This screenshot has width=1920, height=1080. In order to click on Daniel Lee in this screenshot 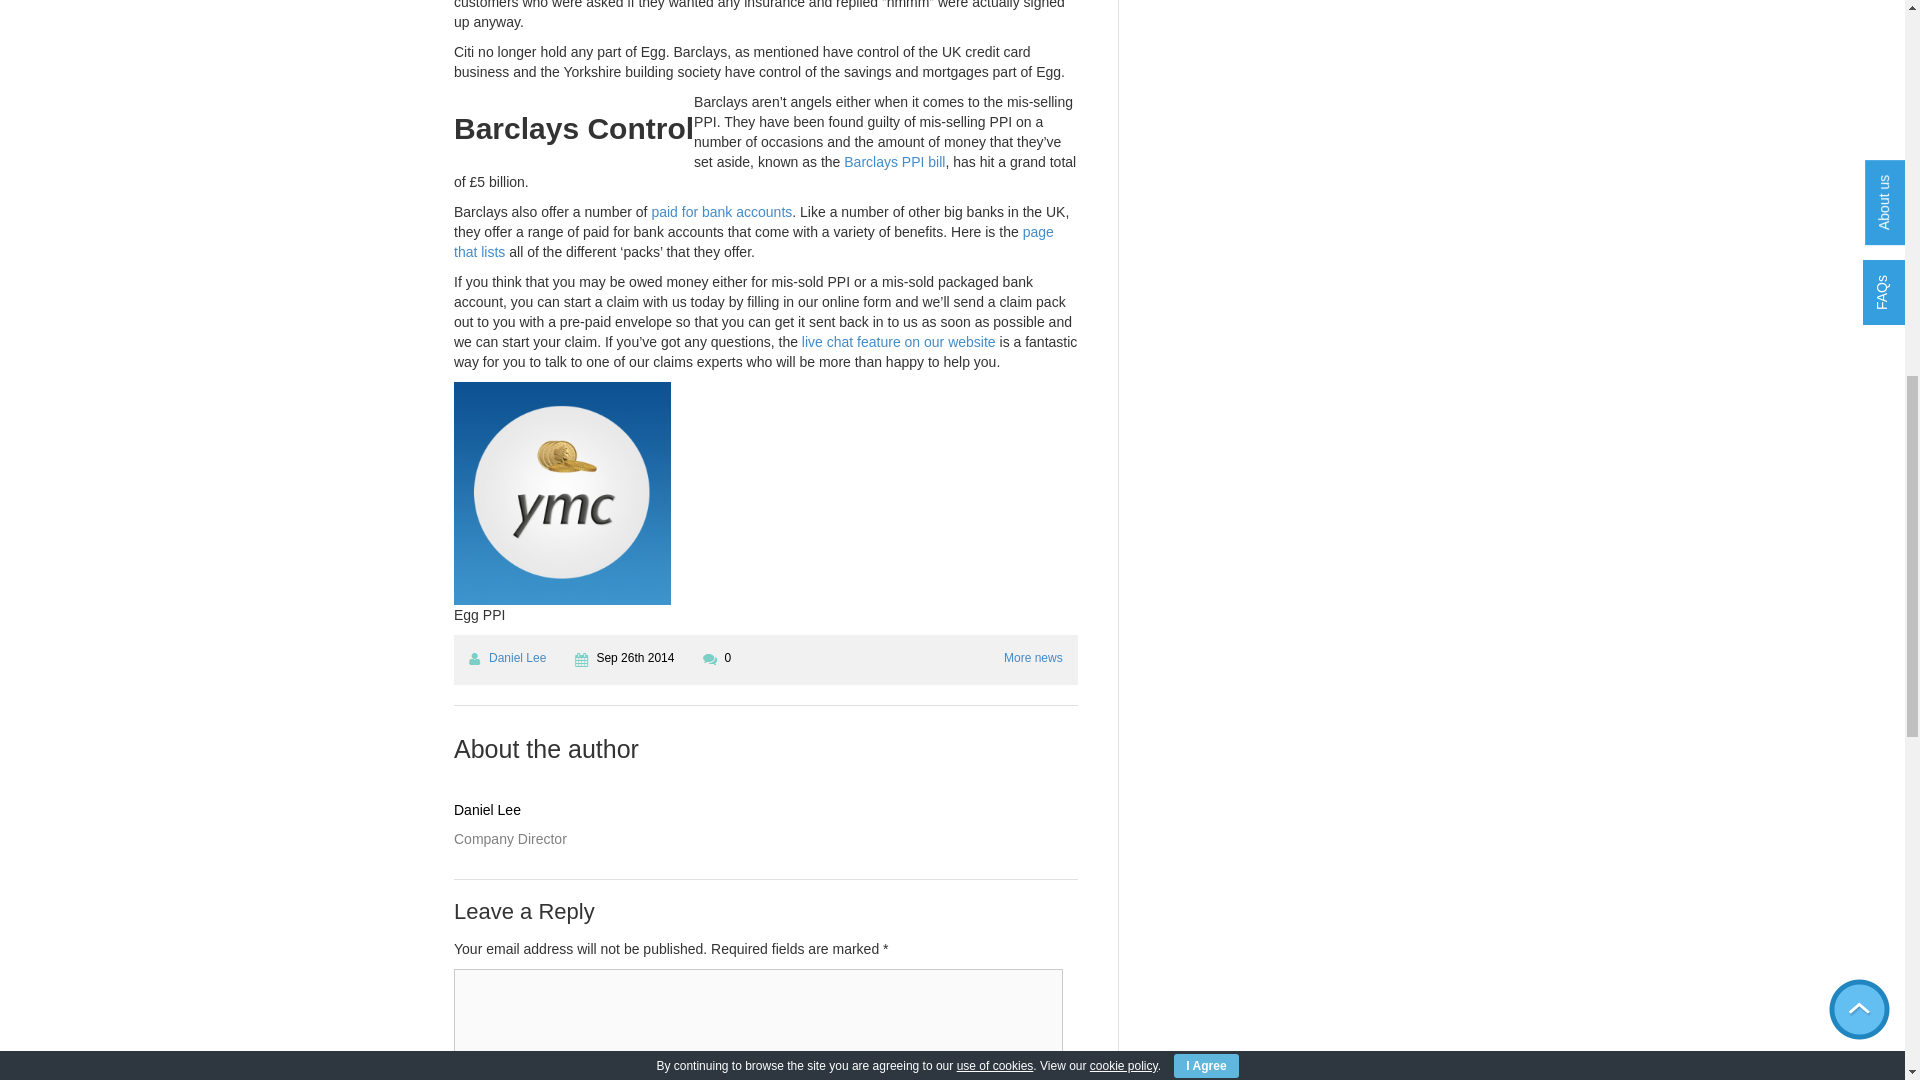, I will do `click(517, 658)`.